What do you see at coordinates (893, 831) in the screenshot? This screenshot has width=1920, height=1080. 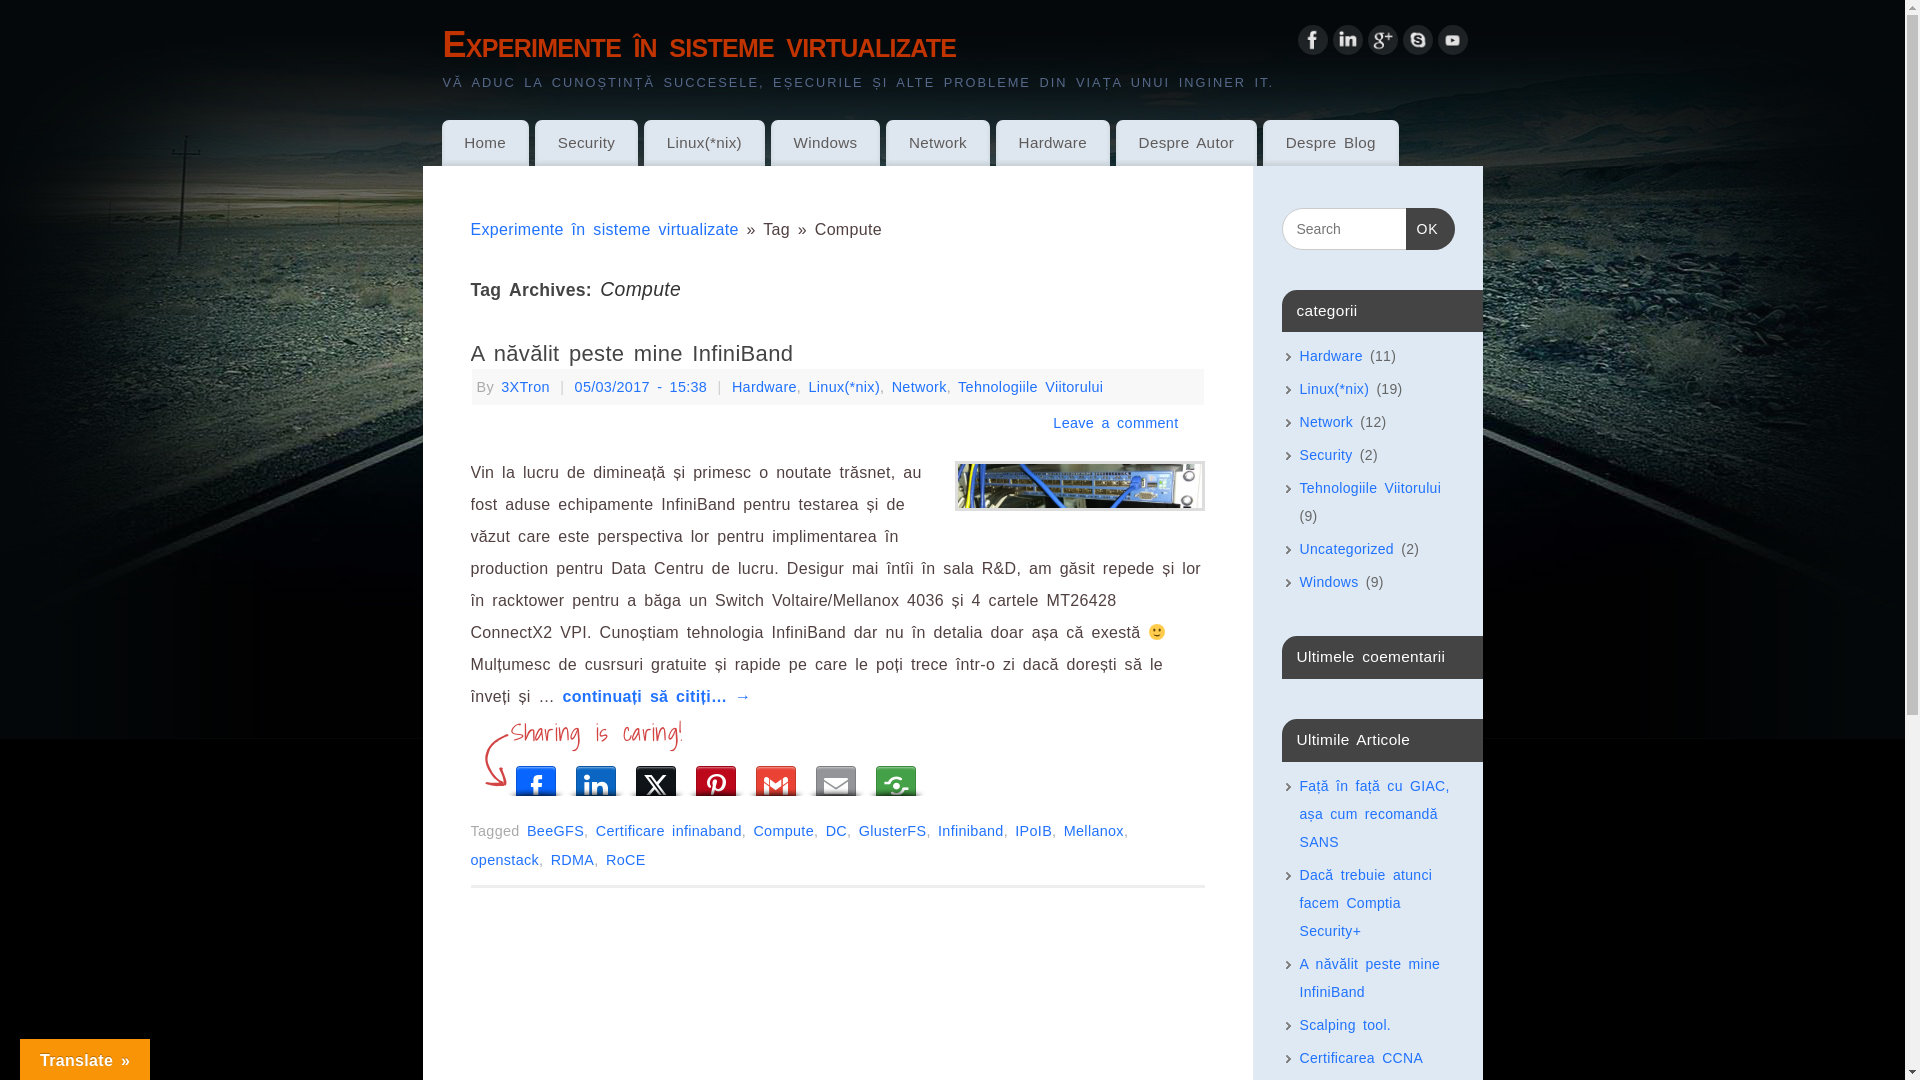 I see `GlusterFS` at bounding box center [893, 831].